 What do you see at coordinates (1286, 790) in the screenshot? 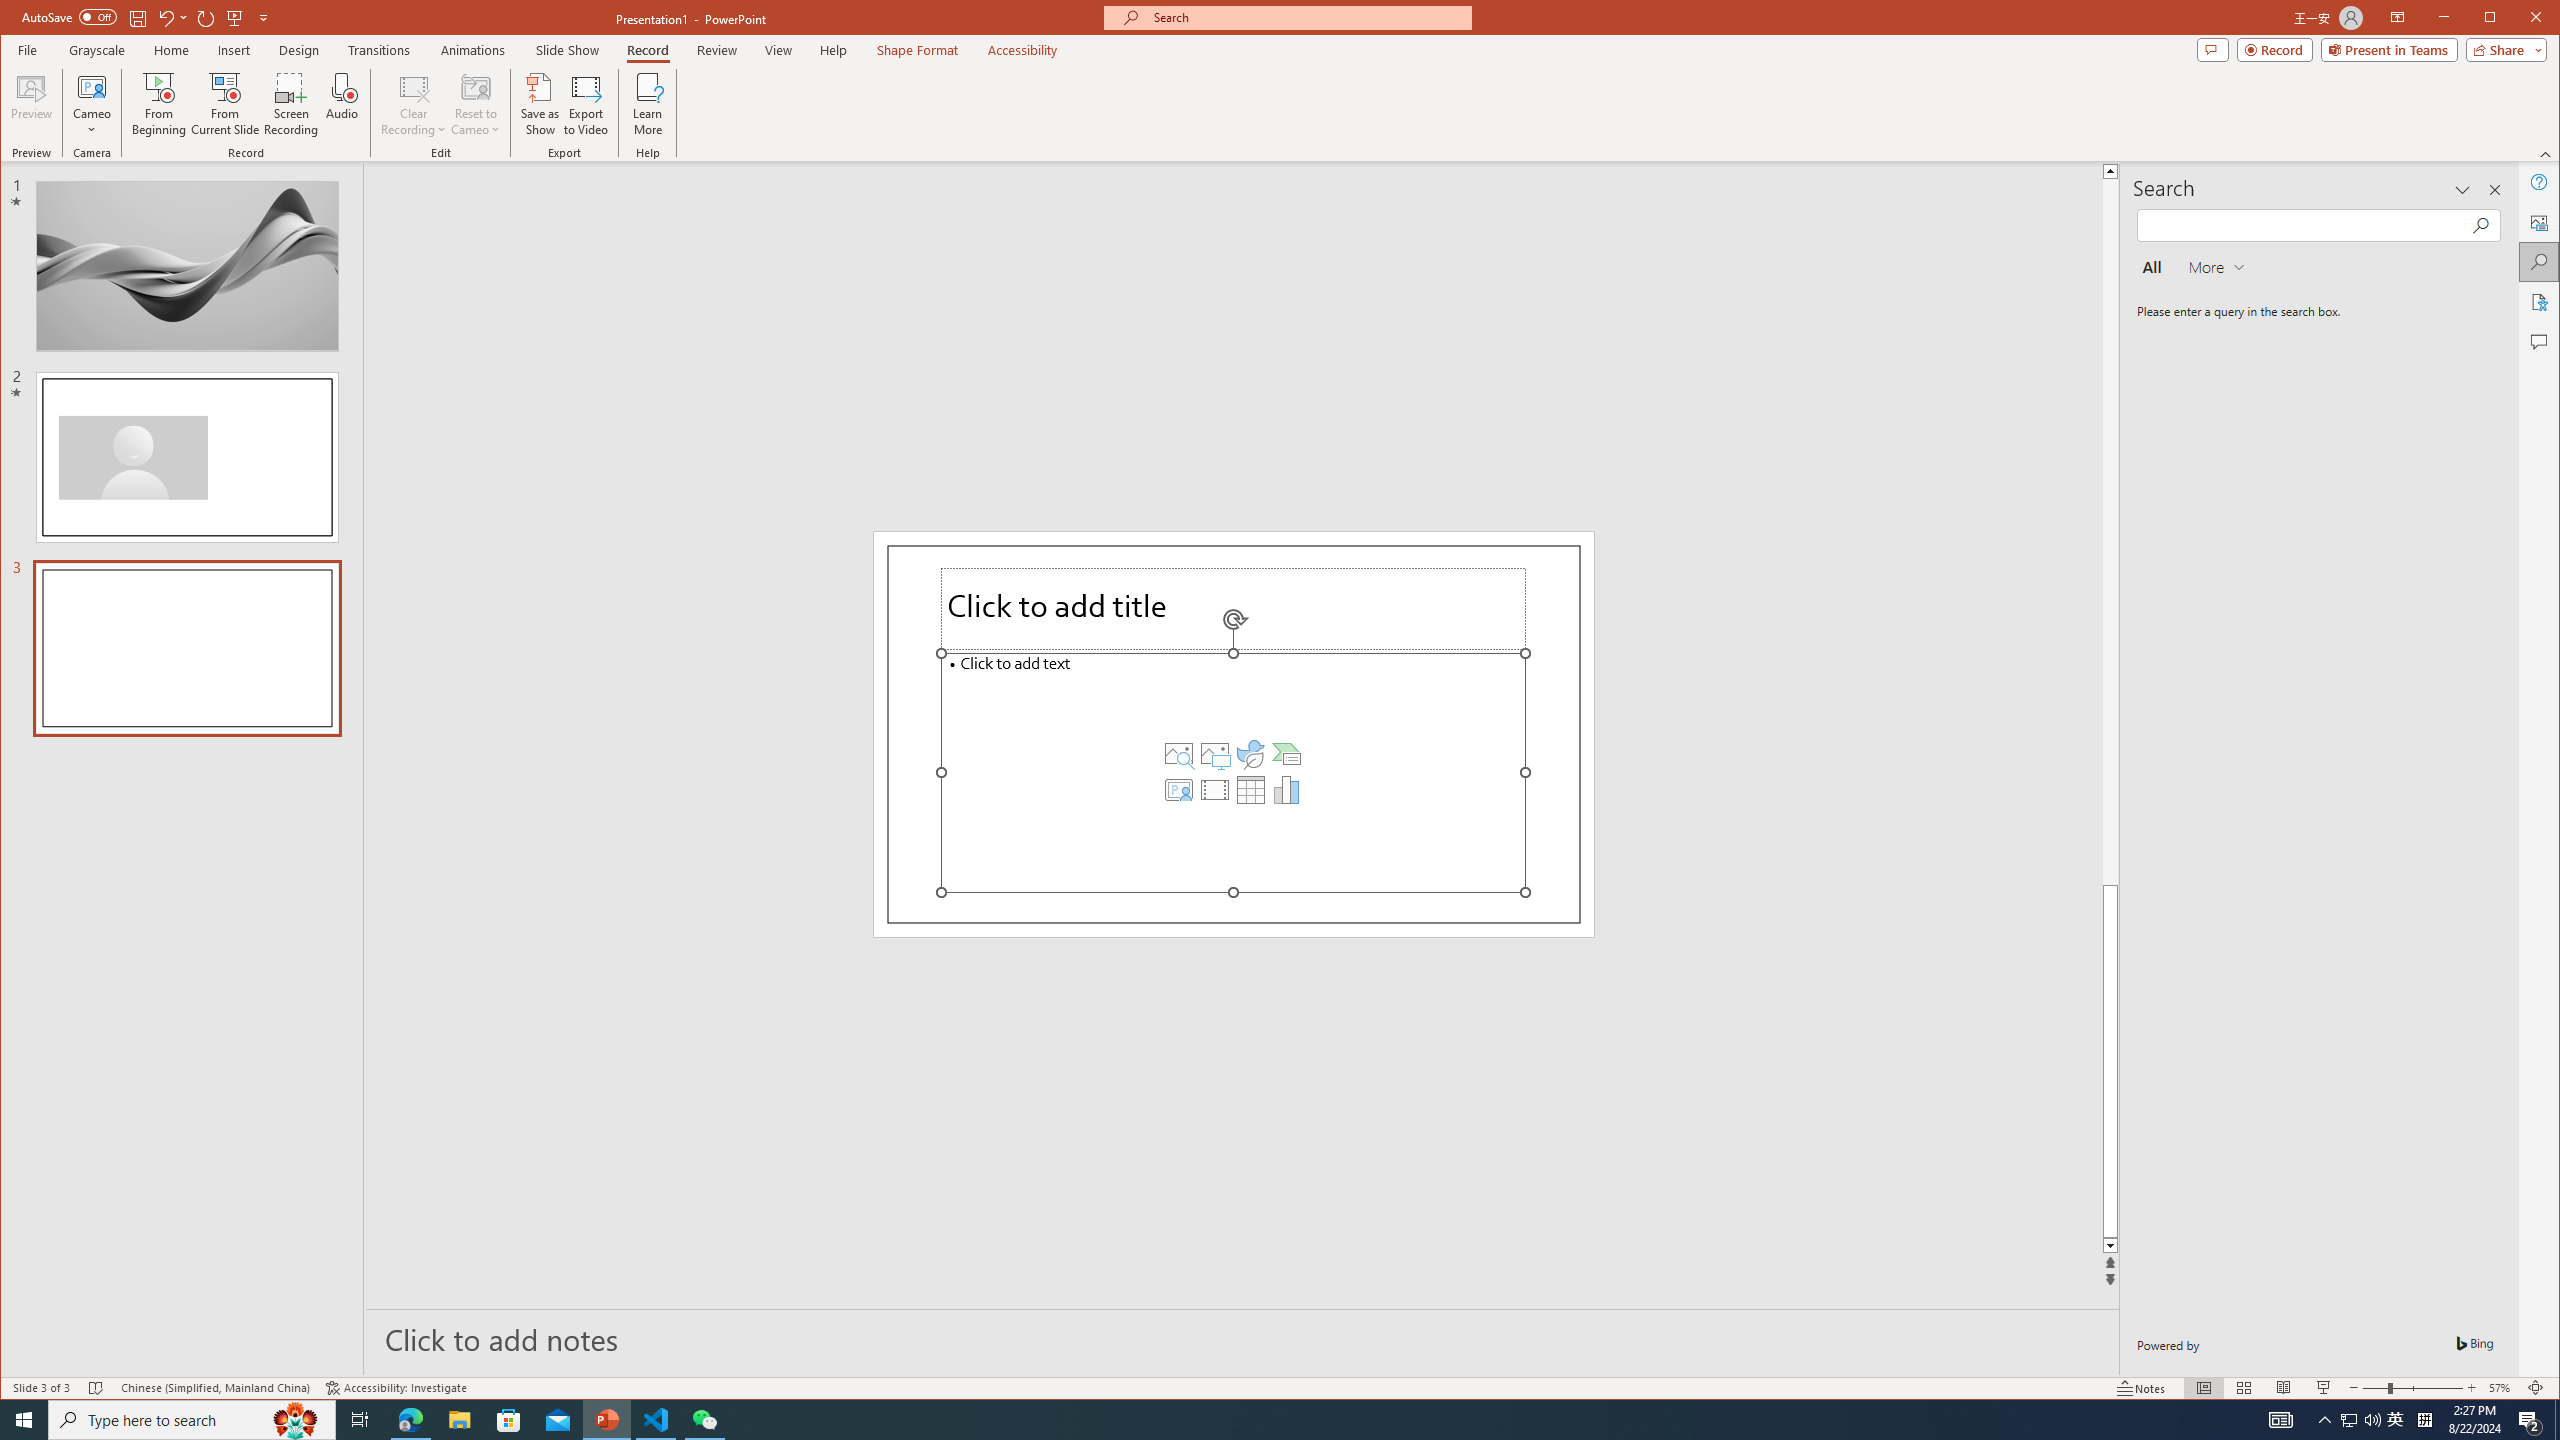
I see `Insert Chart` at bounding box center [1286, 790].